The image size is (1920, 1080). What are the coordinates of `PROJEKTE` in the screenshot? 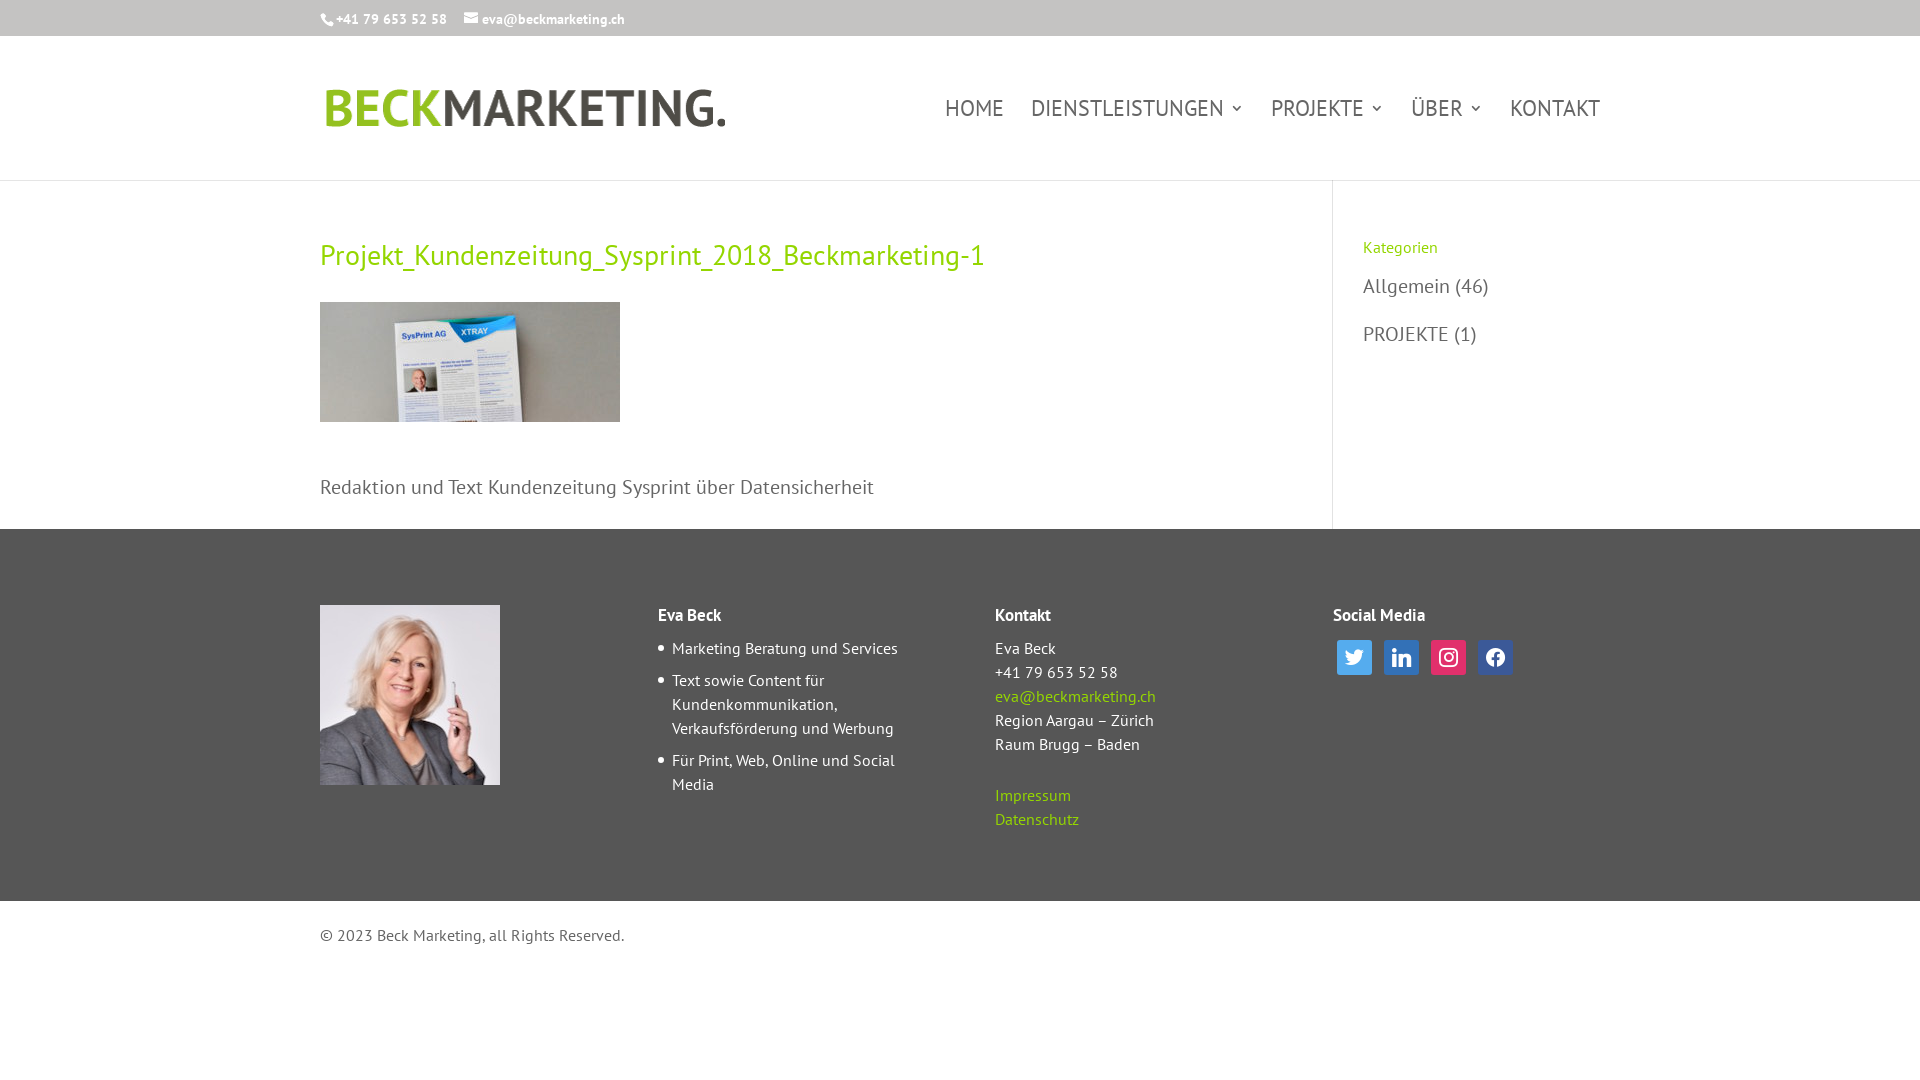 It's located at (1328, 140).